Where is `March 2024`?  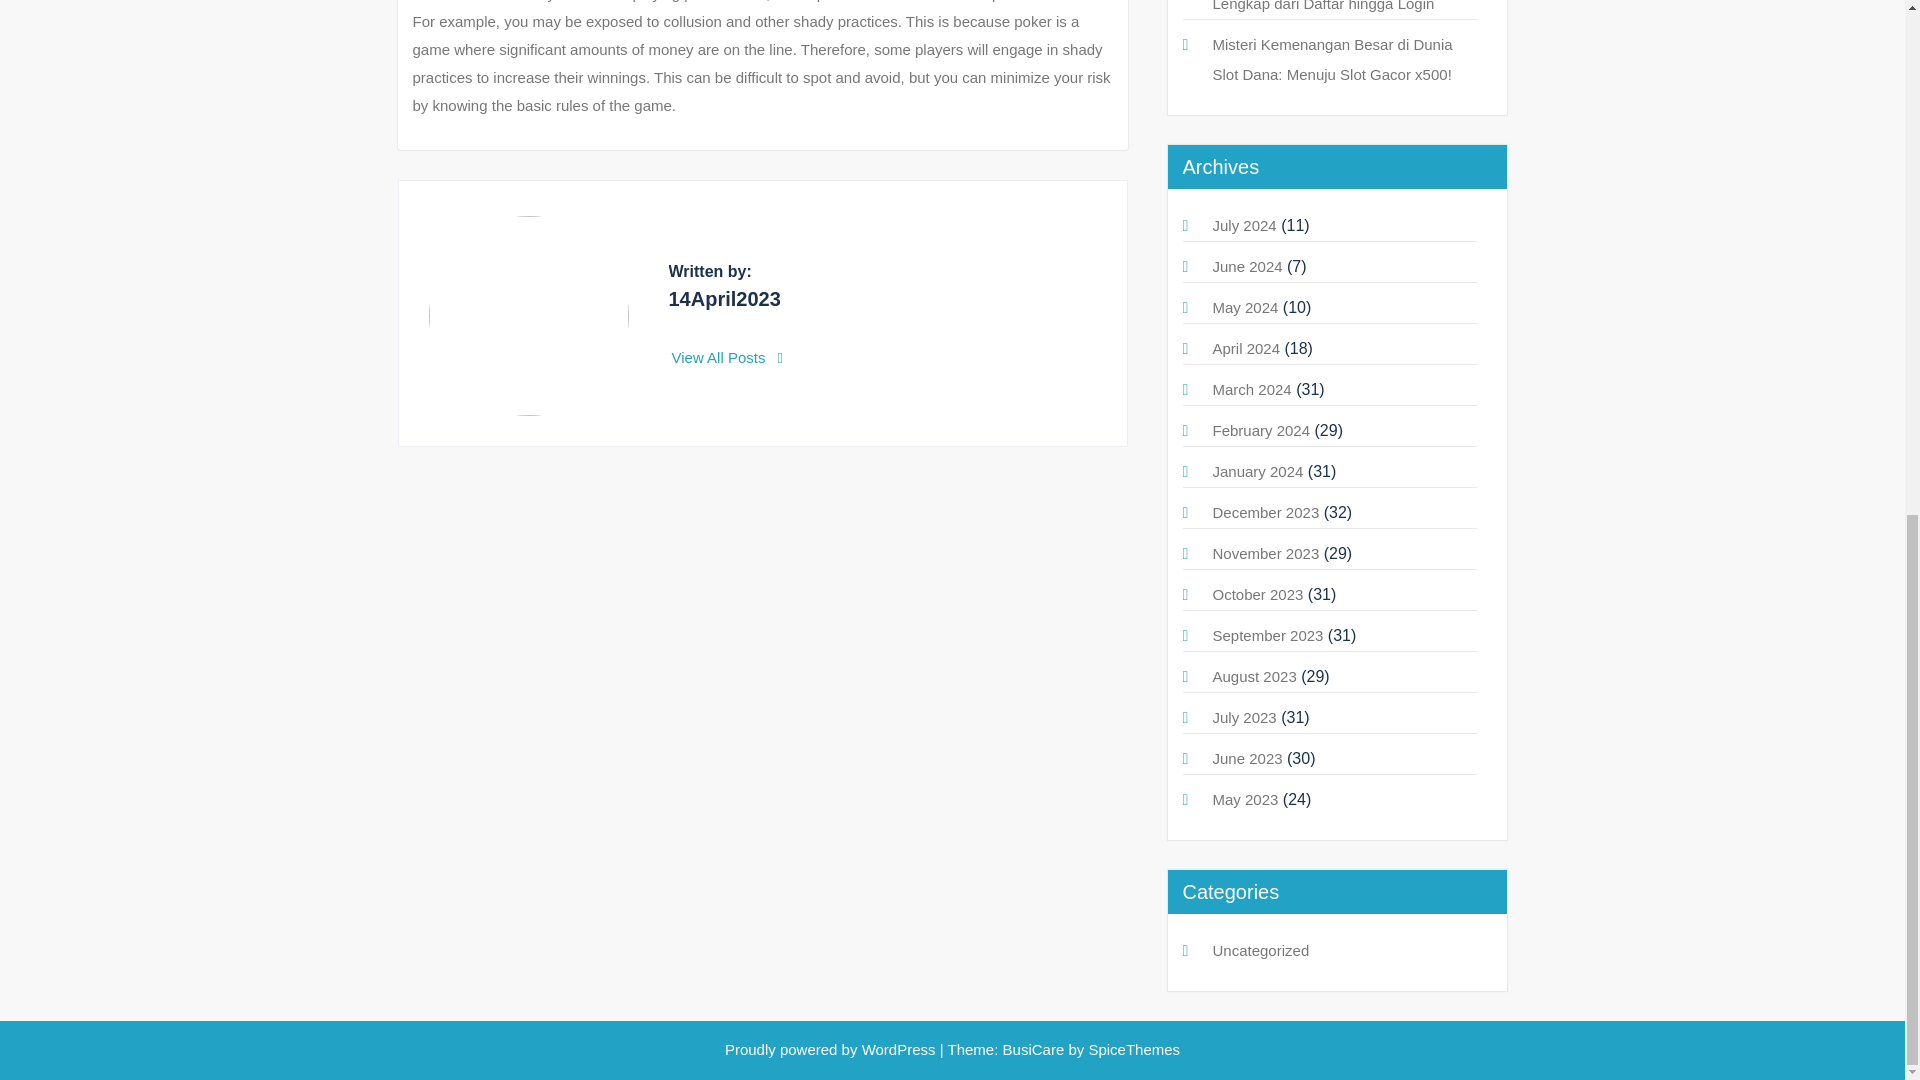 March 2024 is located at coordinates (1250, 390).